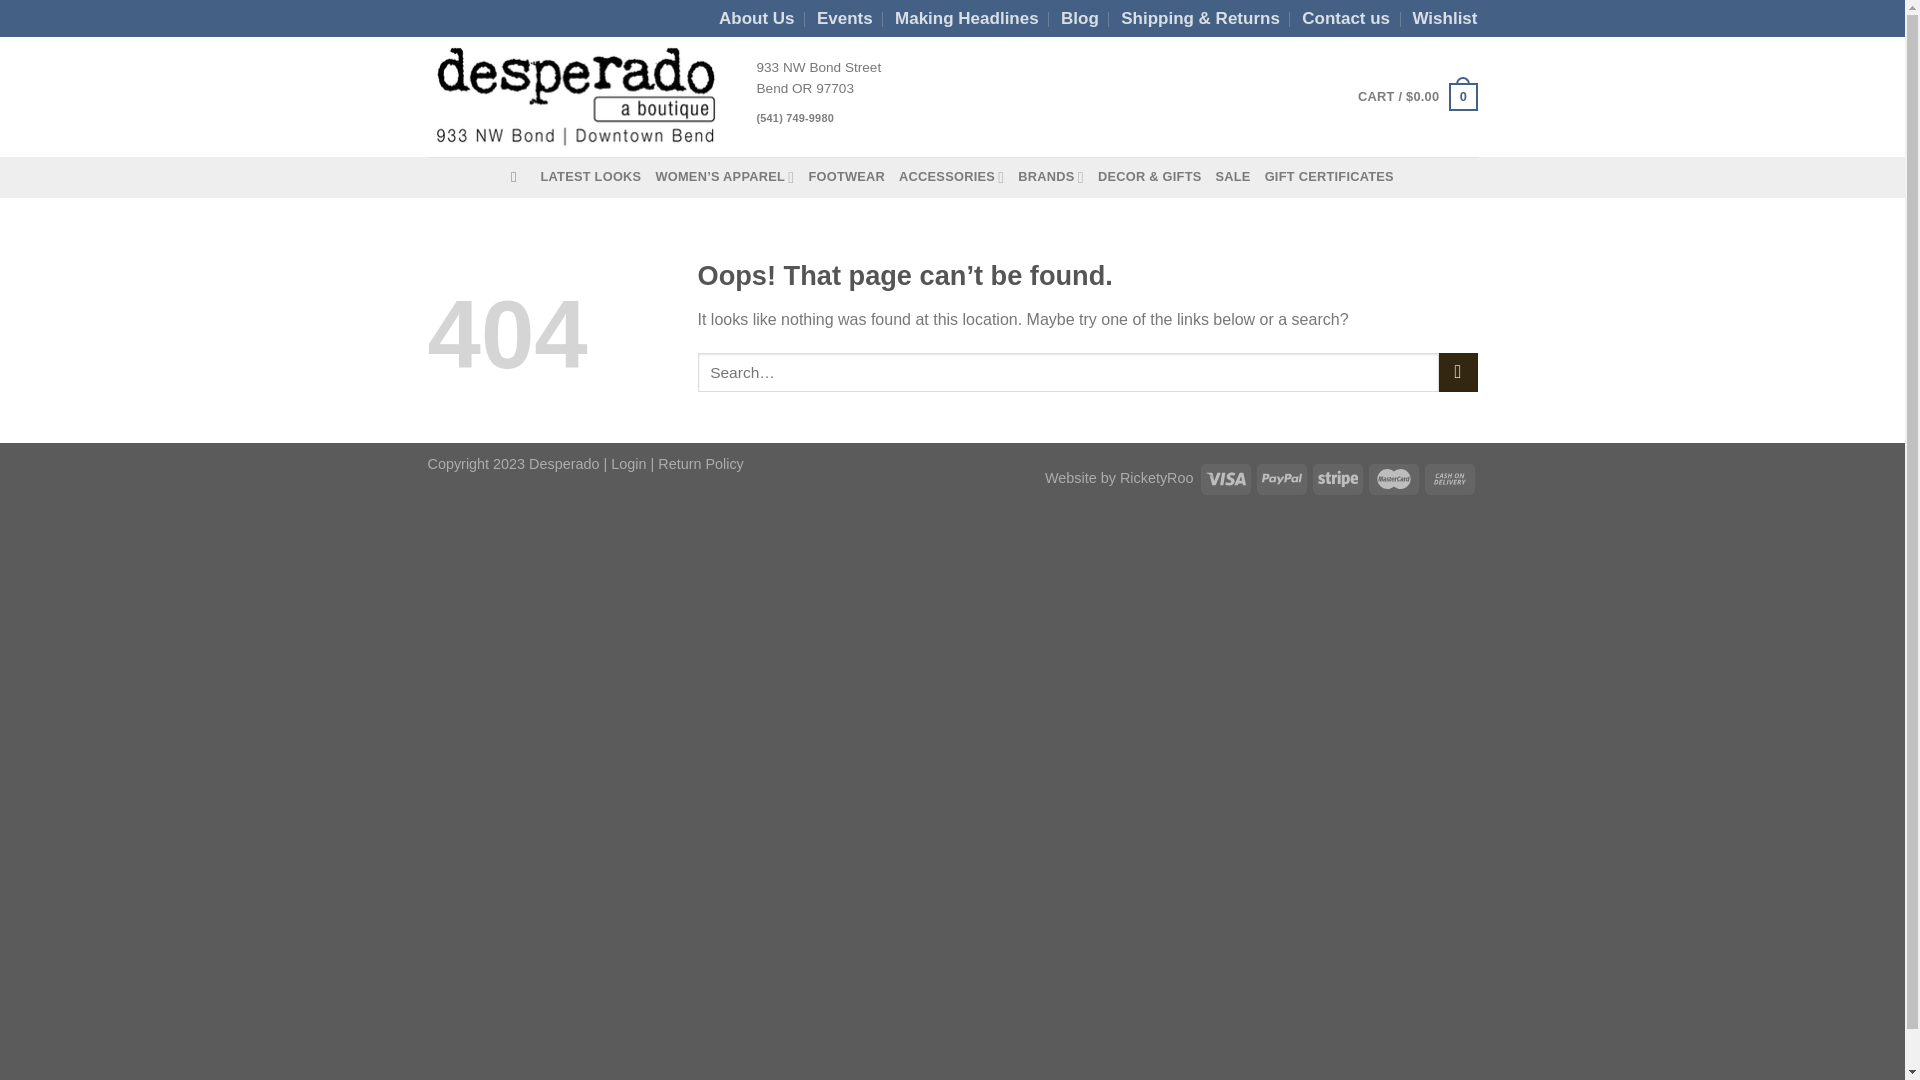  Describe the element at coordinates (846, 176) in the screenshot. I see `FOOTWEAR` at that location.